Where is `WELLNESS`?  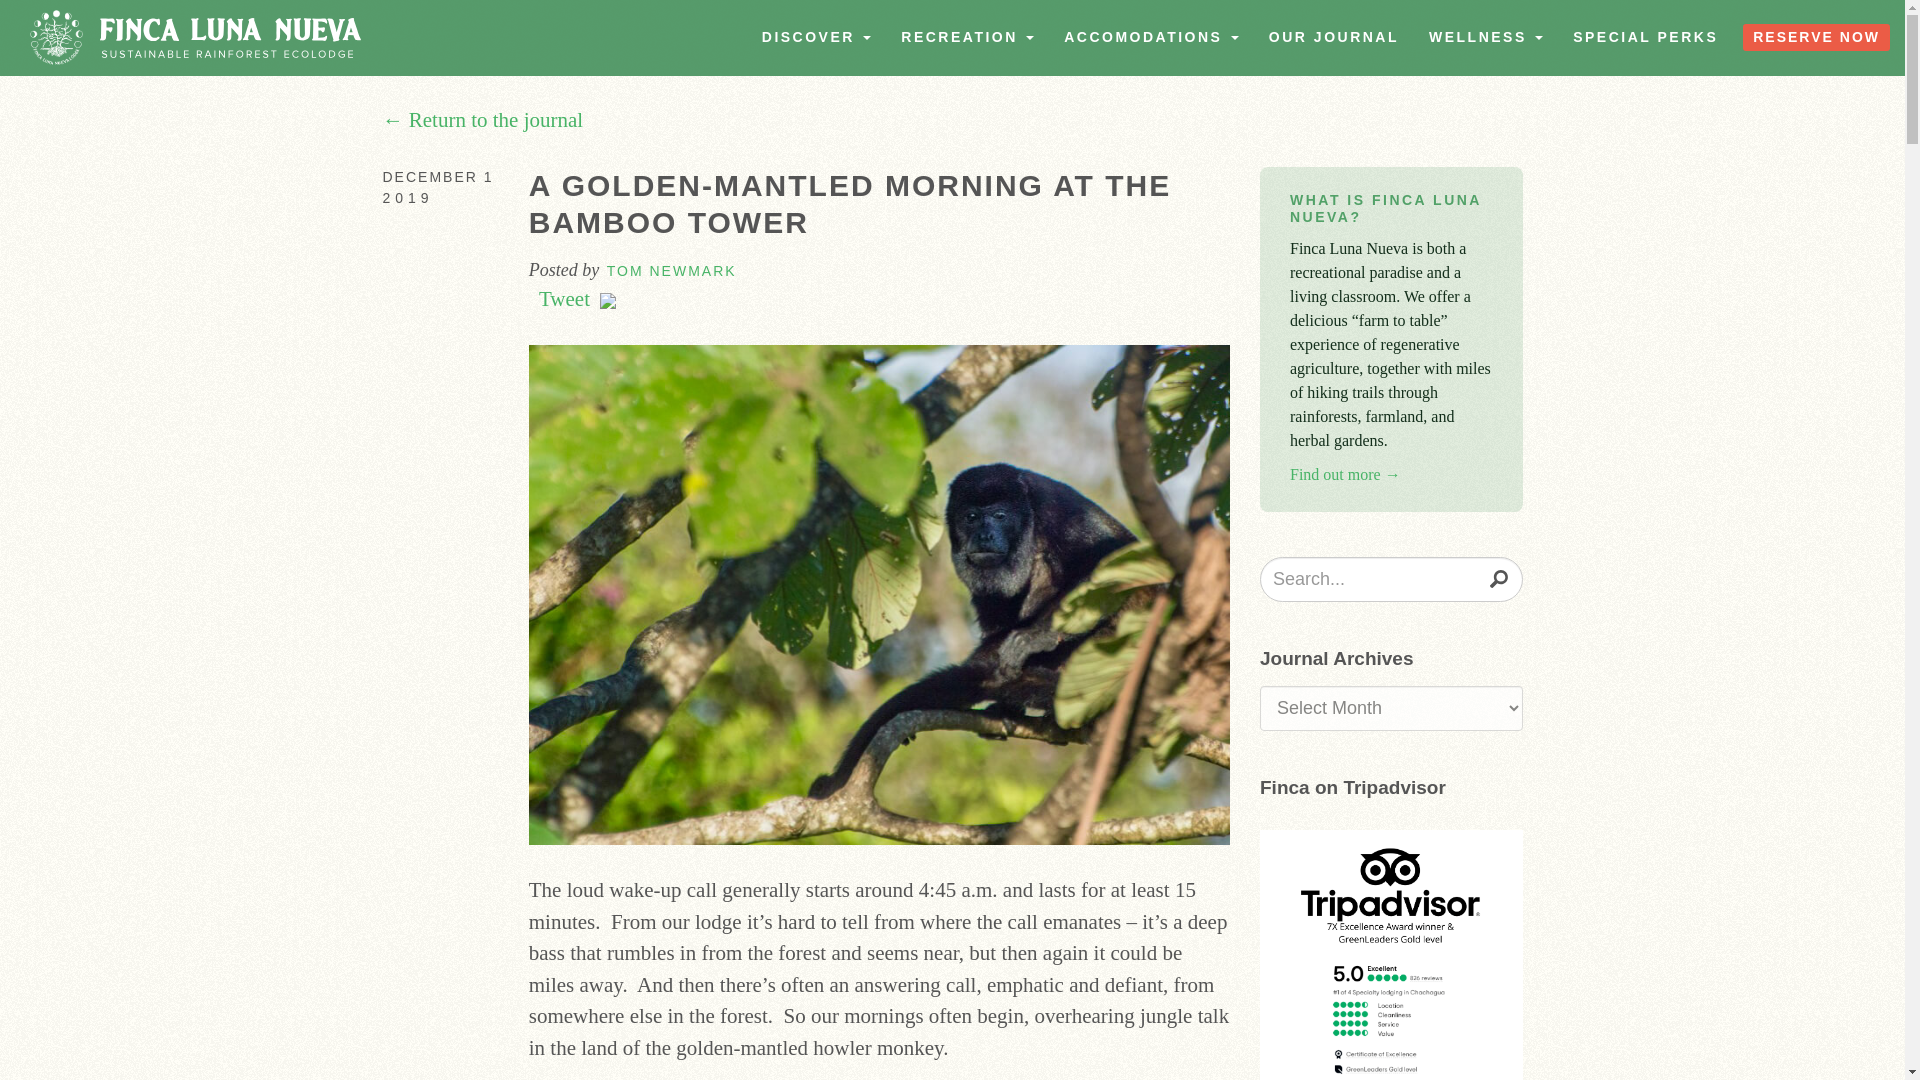 WELLNESS is located at coordinates (1485, 37).